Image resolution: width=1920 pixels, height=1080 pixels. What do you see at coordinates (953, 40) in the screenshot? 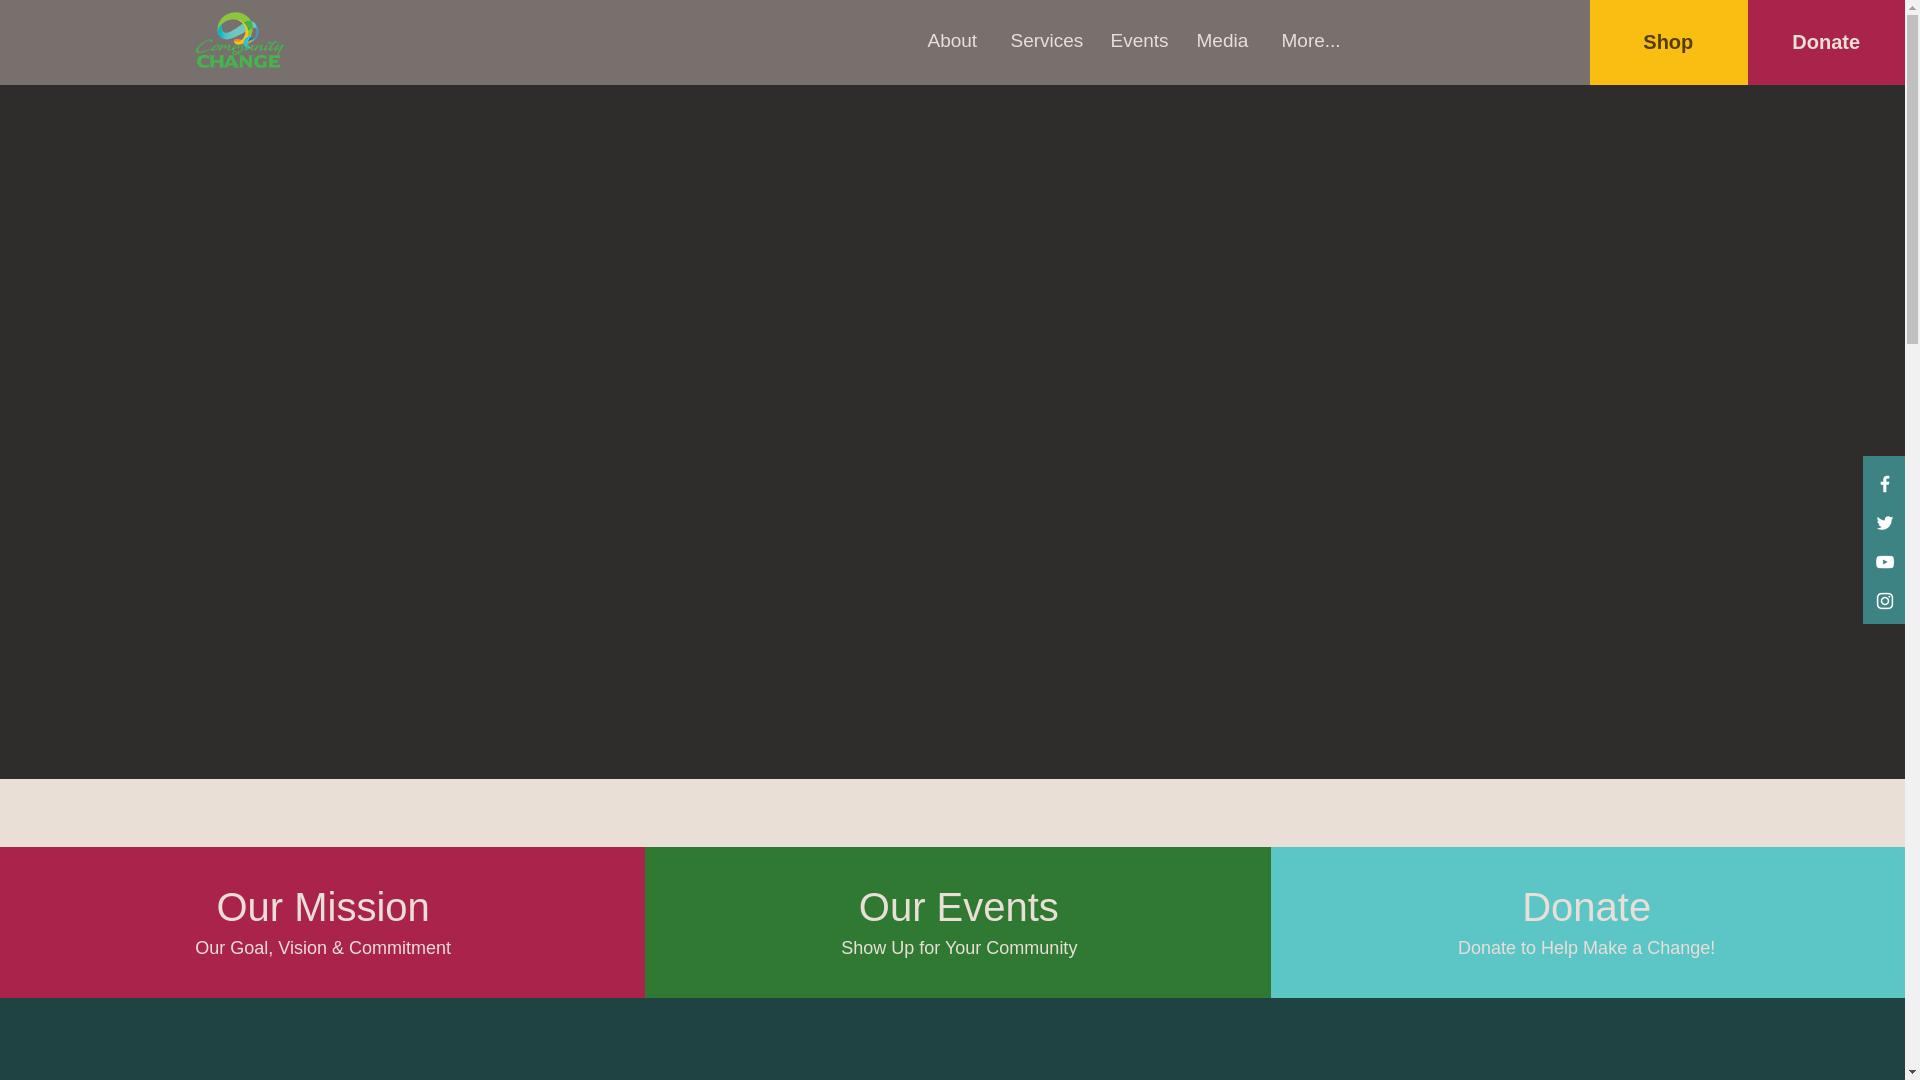
I see `About` at bounding box center [953, 40].